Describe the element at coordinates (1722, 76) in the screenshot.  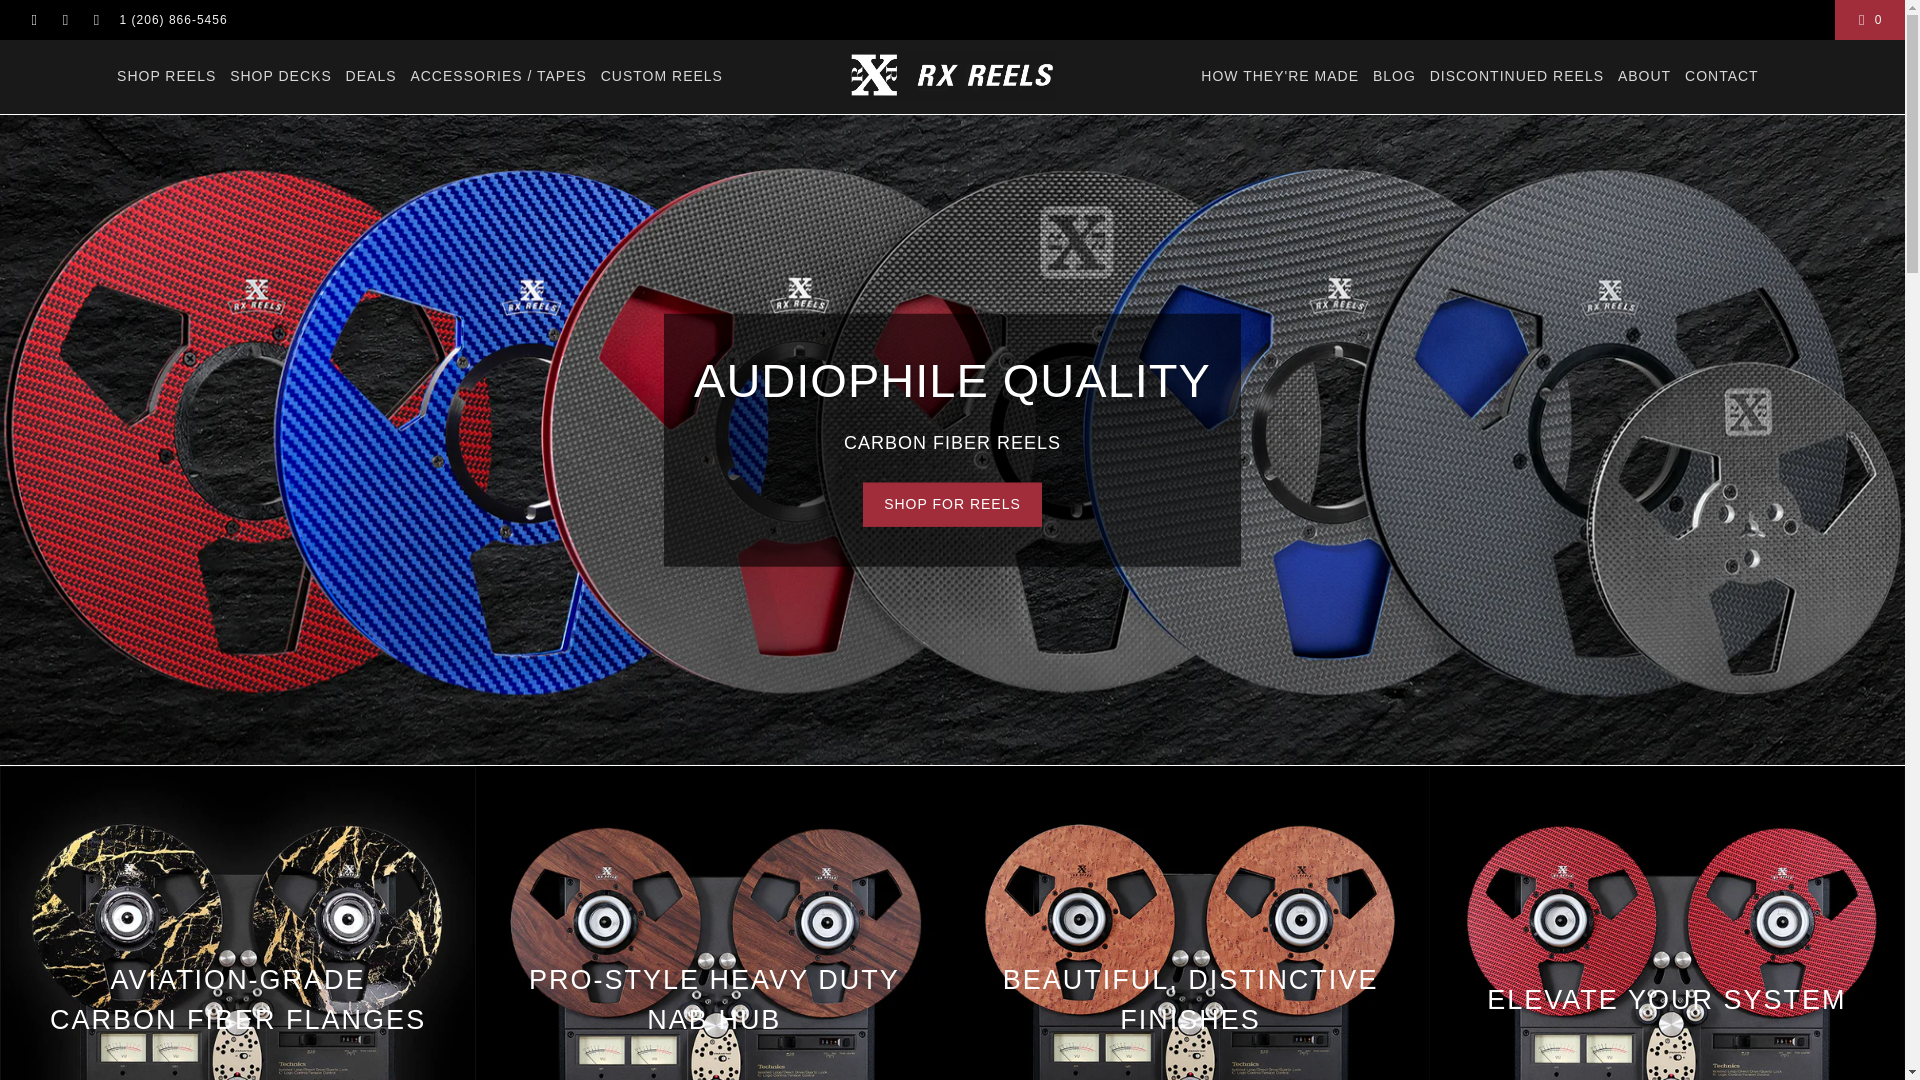
I see `CONTACT` at that location.